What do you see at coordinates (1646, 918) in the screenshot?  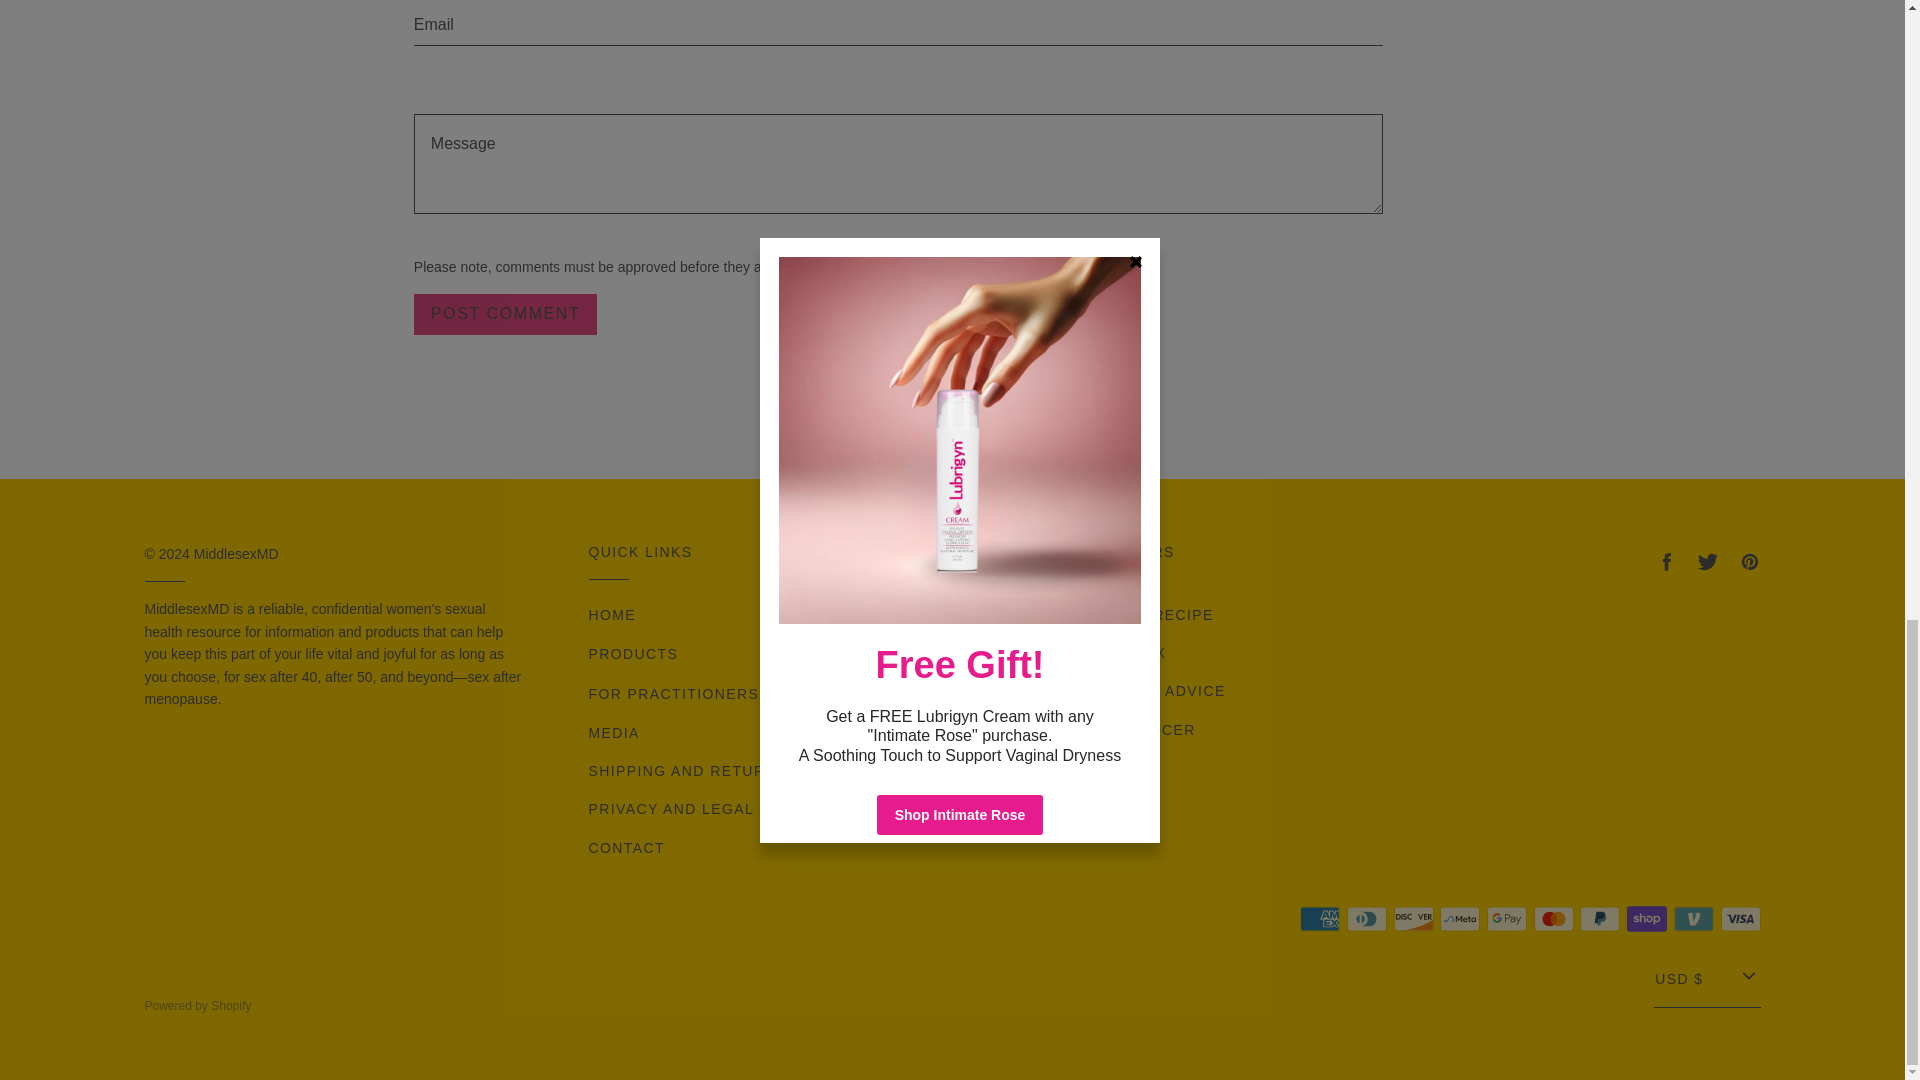 I see `Shop Pay` at bounding box center [1646, 918].